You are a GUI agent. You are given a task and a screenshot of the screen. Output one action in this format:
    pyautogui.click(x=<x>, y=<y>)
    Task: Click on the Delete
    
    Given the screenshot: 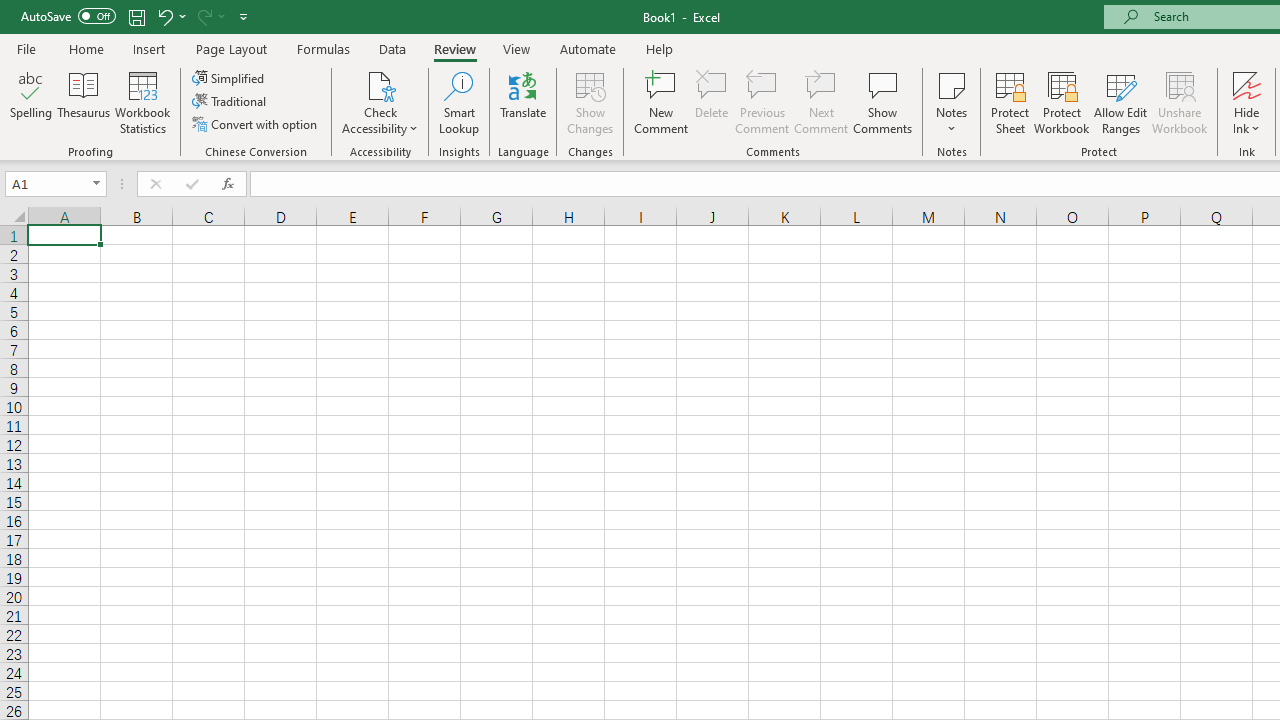 What is the action you would take?
    pyautogui.click(x=712, y=102)
    